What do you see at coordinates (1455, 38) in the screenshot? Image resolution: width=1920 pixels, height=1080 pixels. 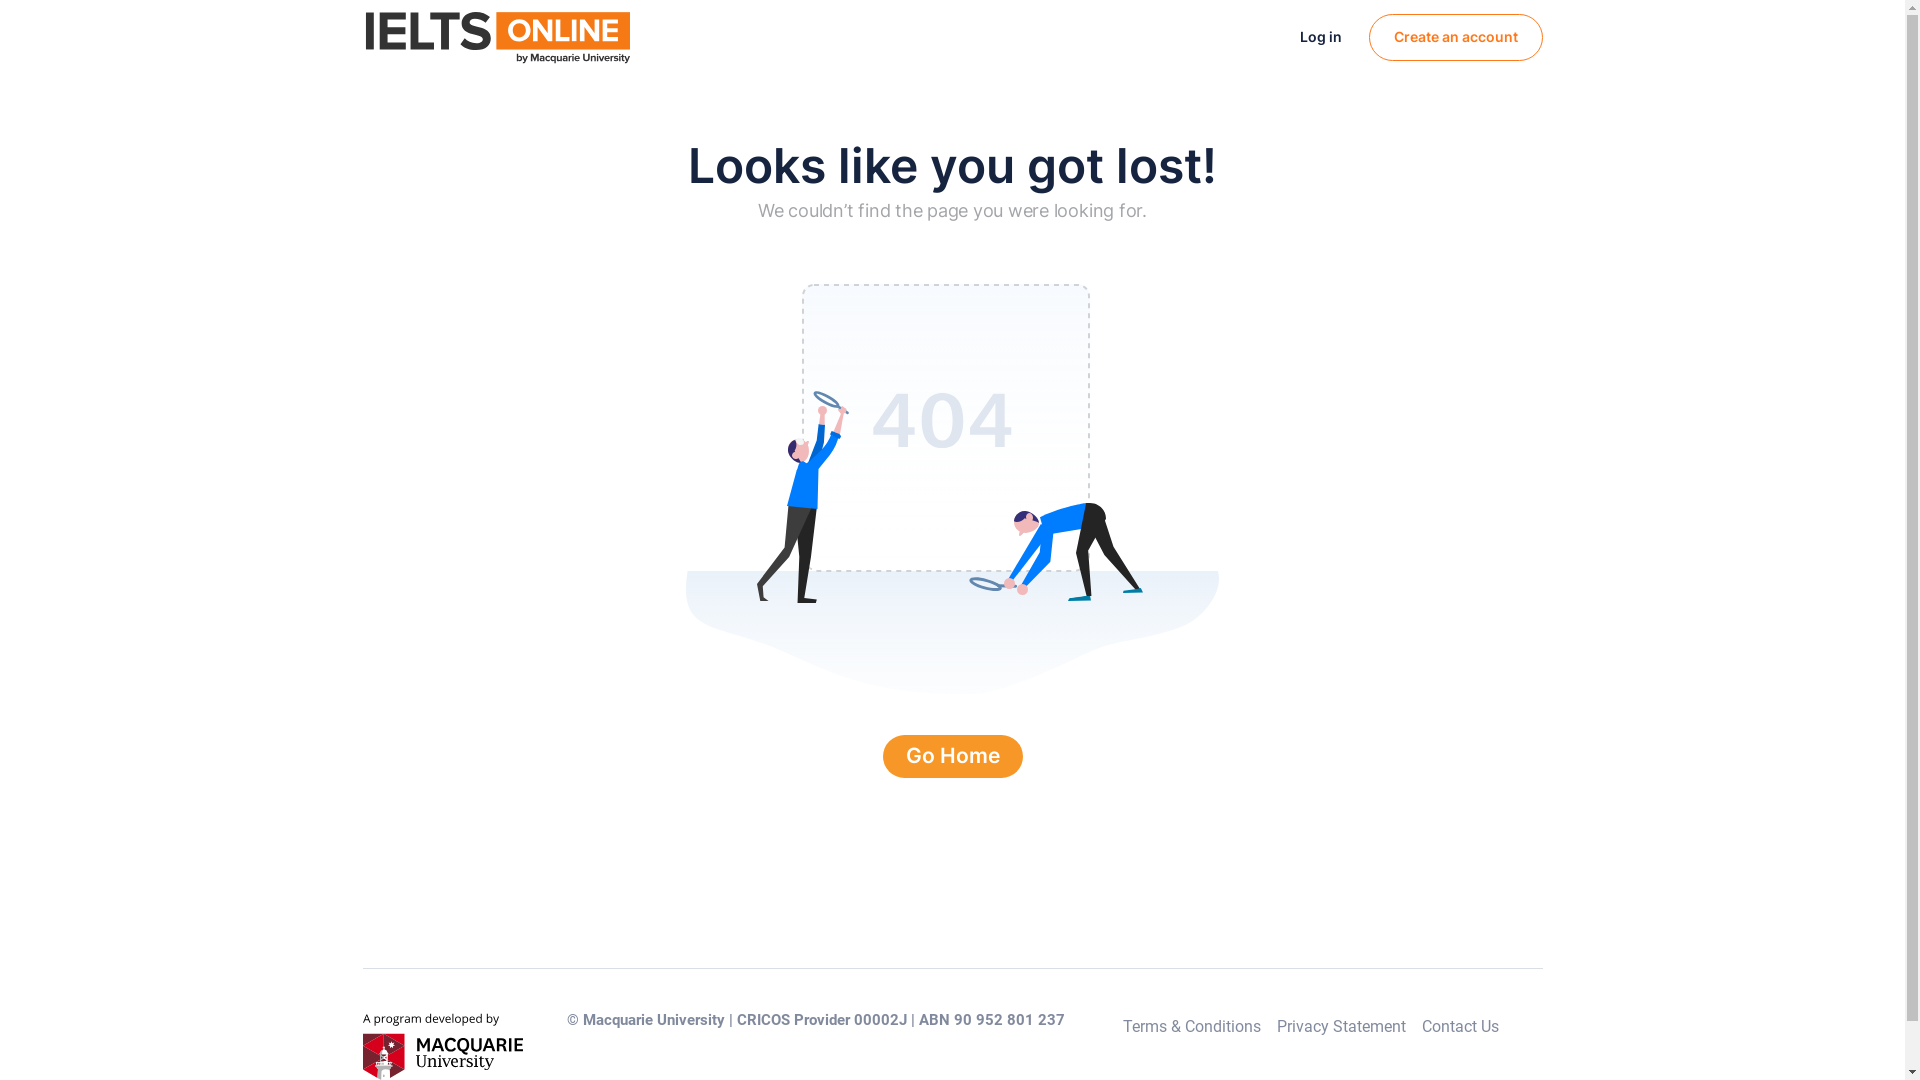 I see `Create an account` at bounding box center [1455, 38].